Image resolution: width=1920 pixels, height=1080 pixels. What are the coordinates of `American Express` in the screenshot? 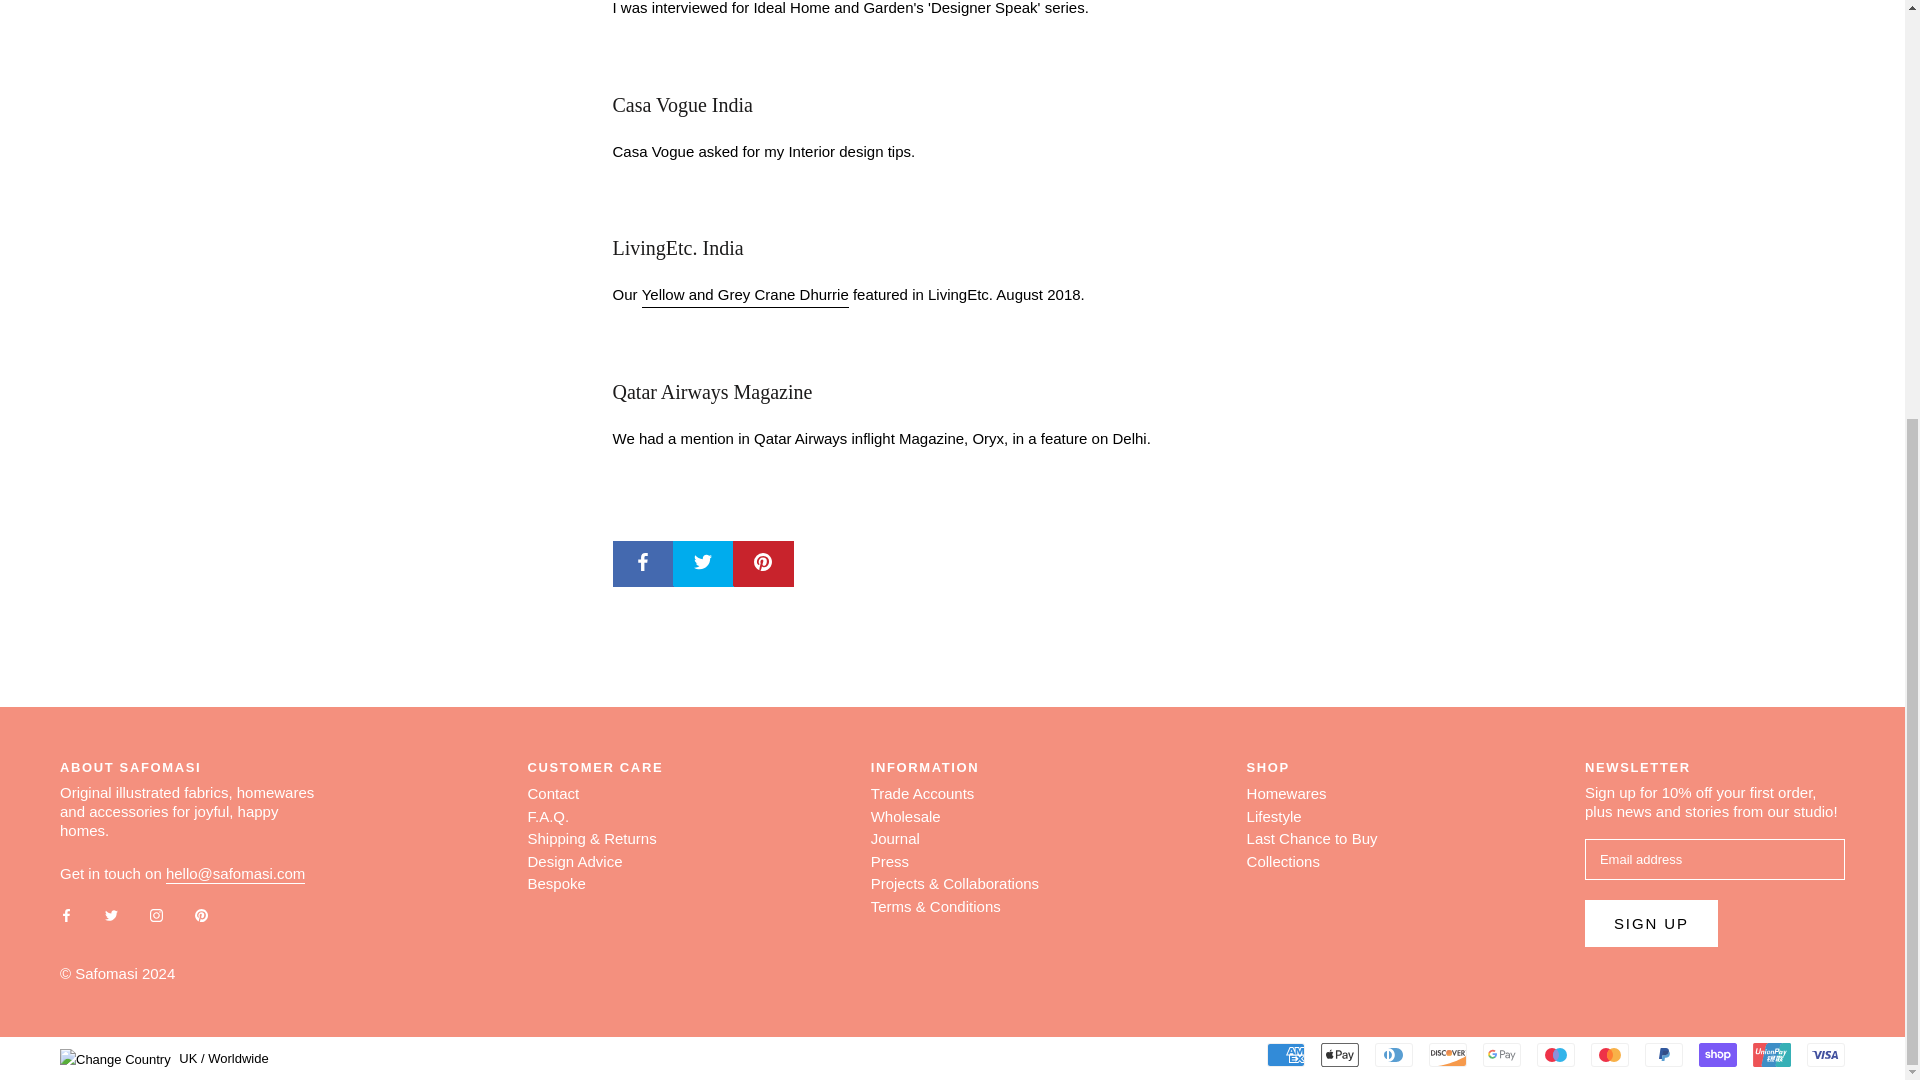 It's located at (1286, 1055).